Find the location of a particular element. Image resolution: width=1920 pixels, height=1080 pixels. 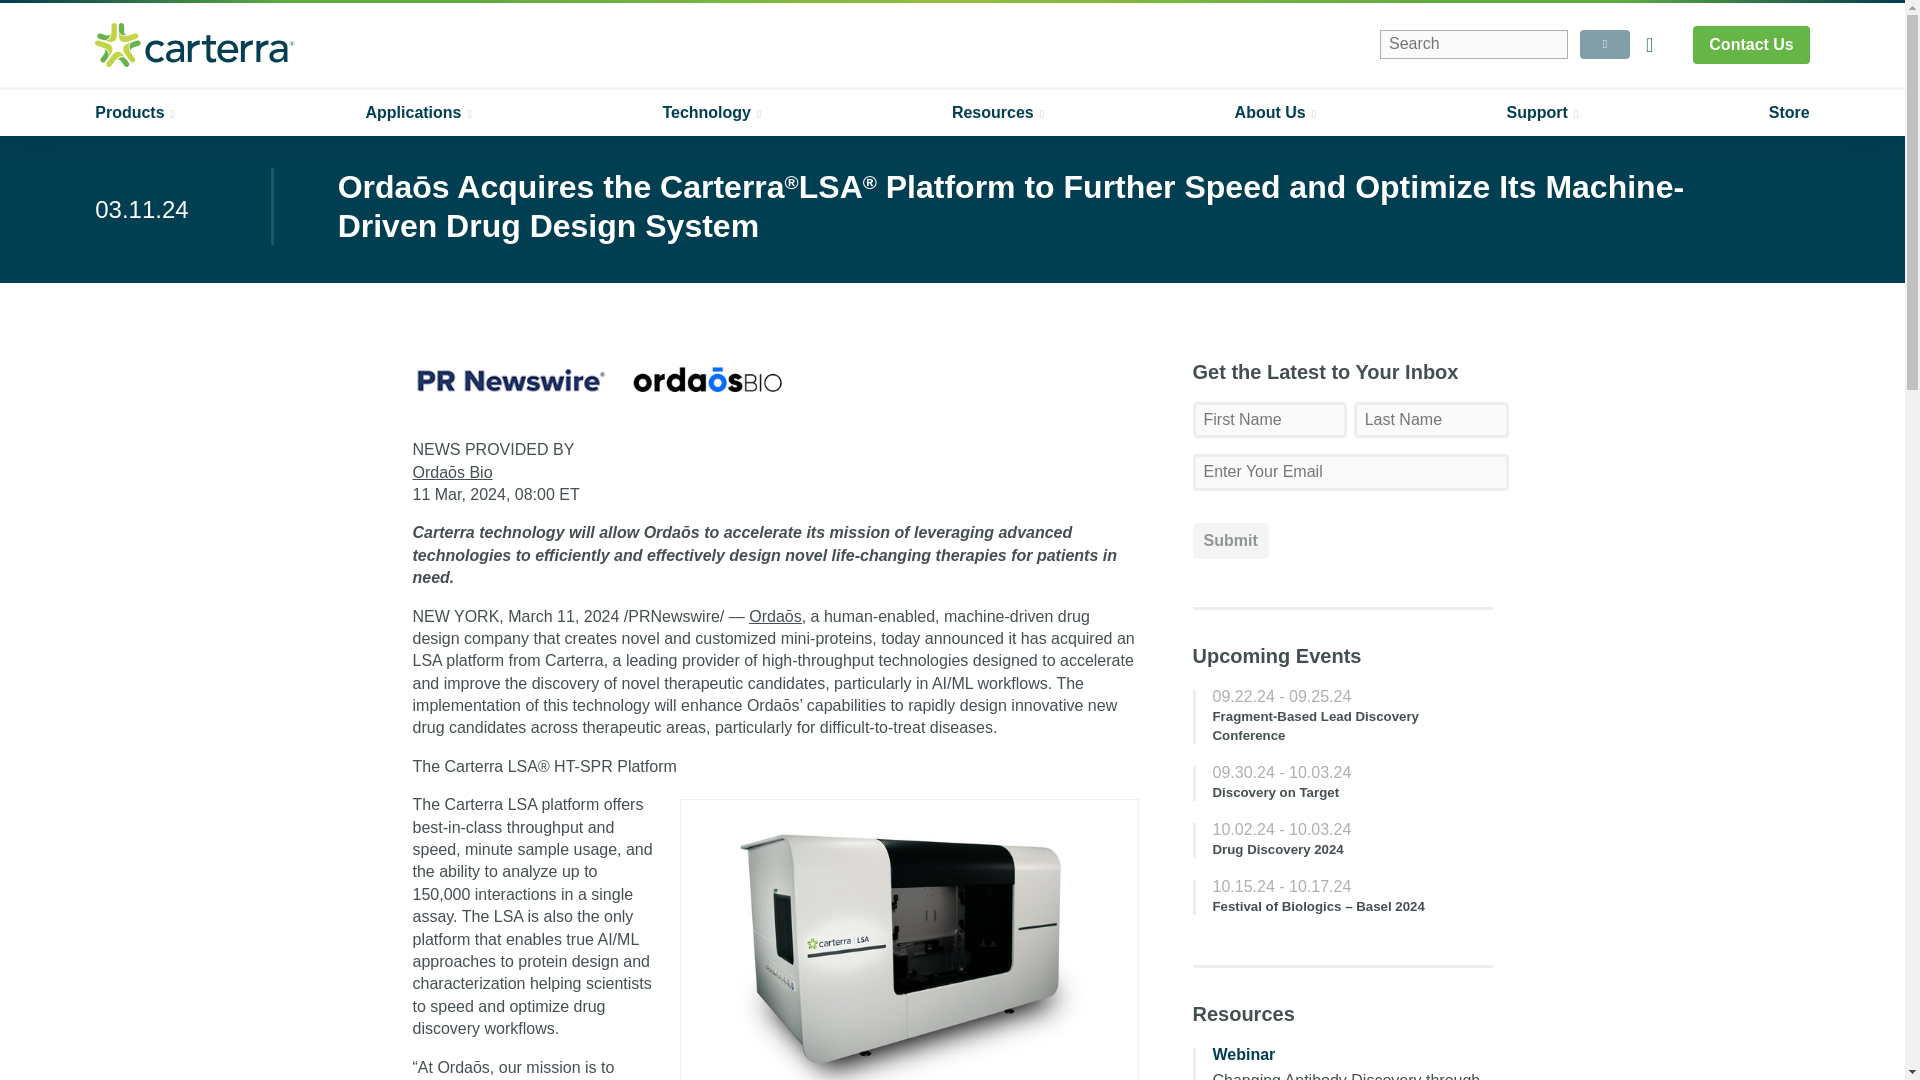

Contact Us is located at coordinates (1750, 44).